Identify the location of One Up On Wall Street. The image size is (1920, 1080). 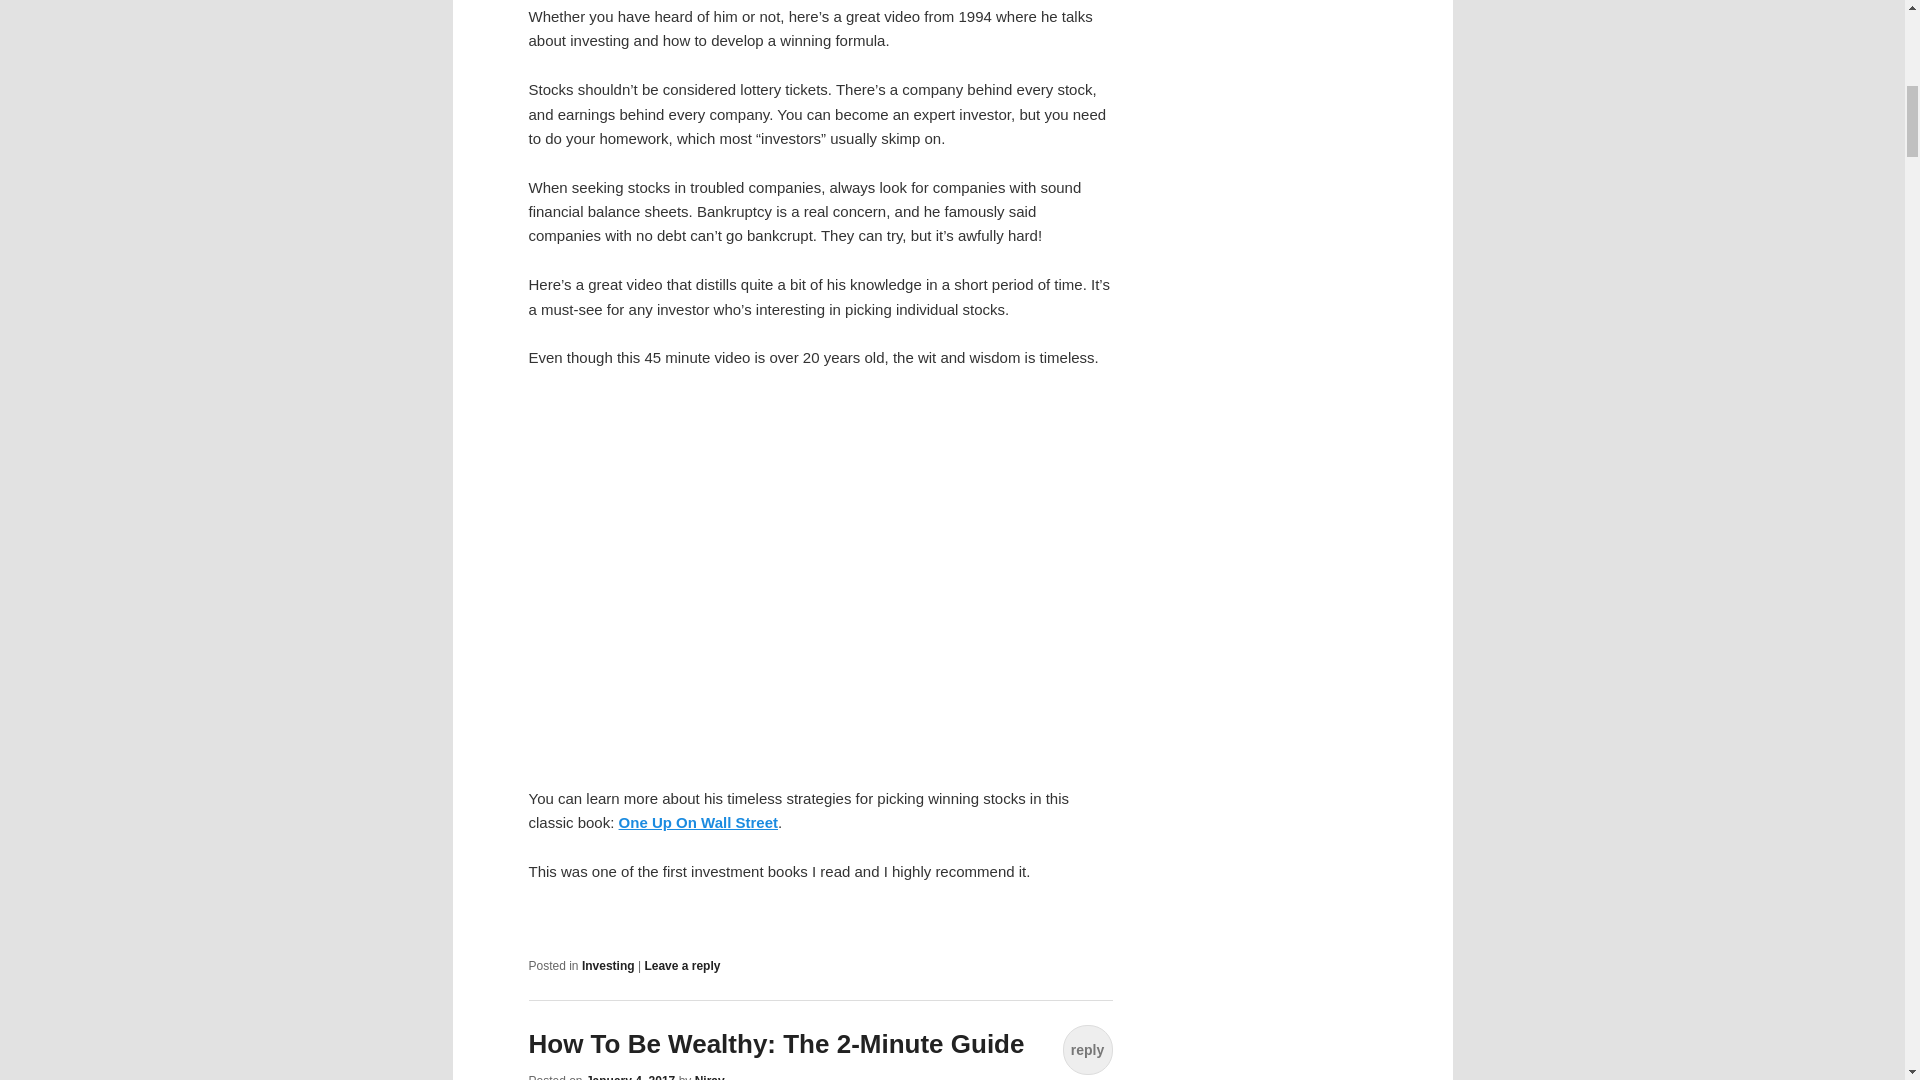
(698, 822).